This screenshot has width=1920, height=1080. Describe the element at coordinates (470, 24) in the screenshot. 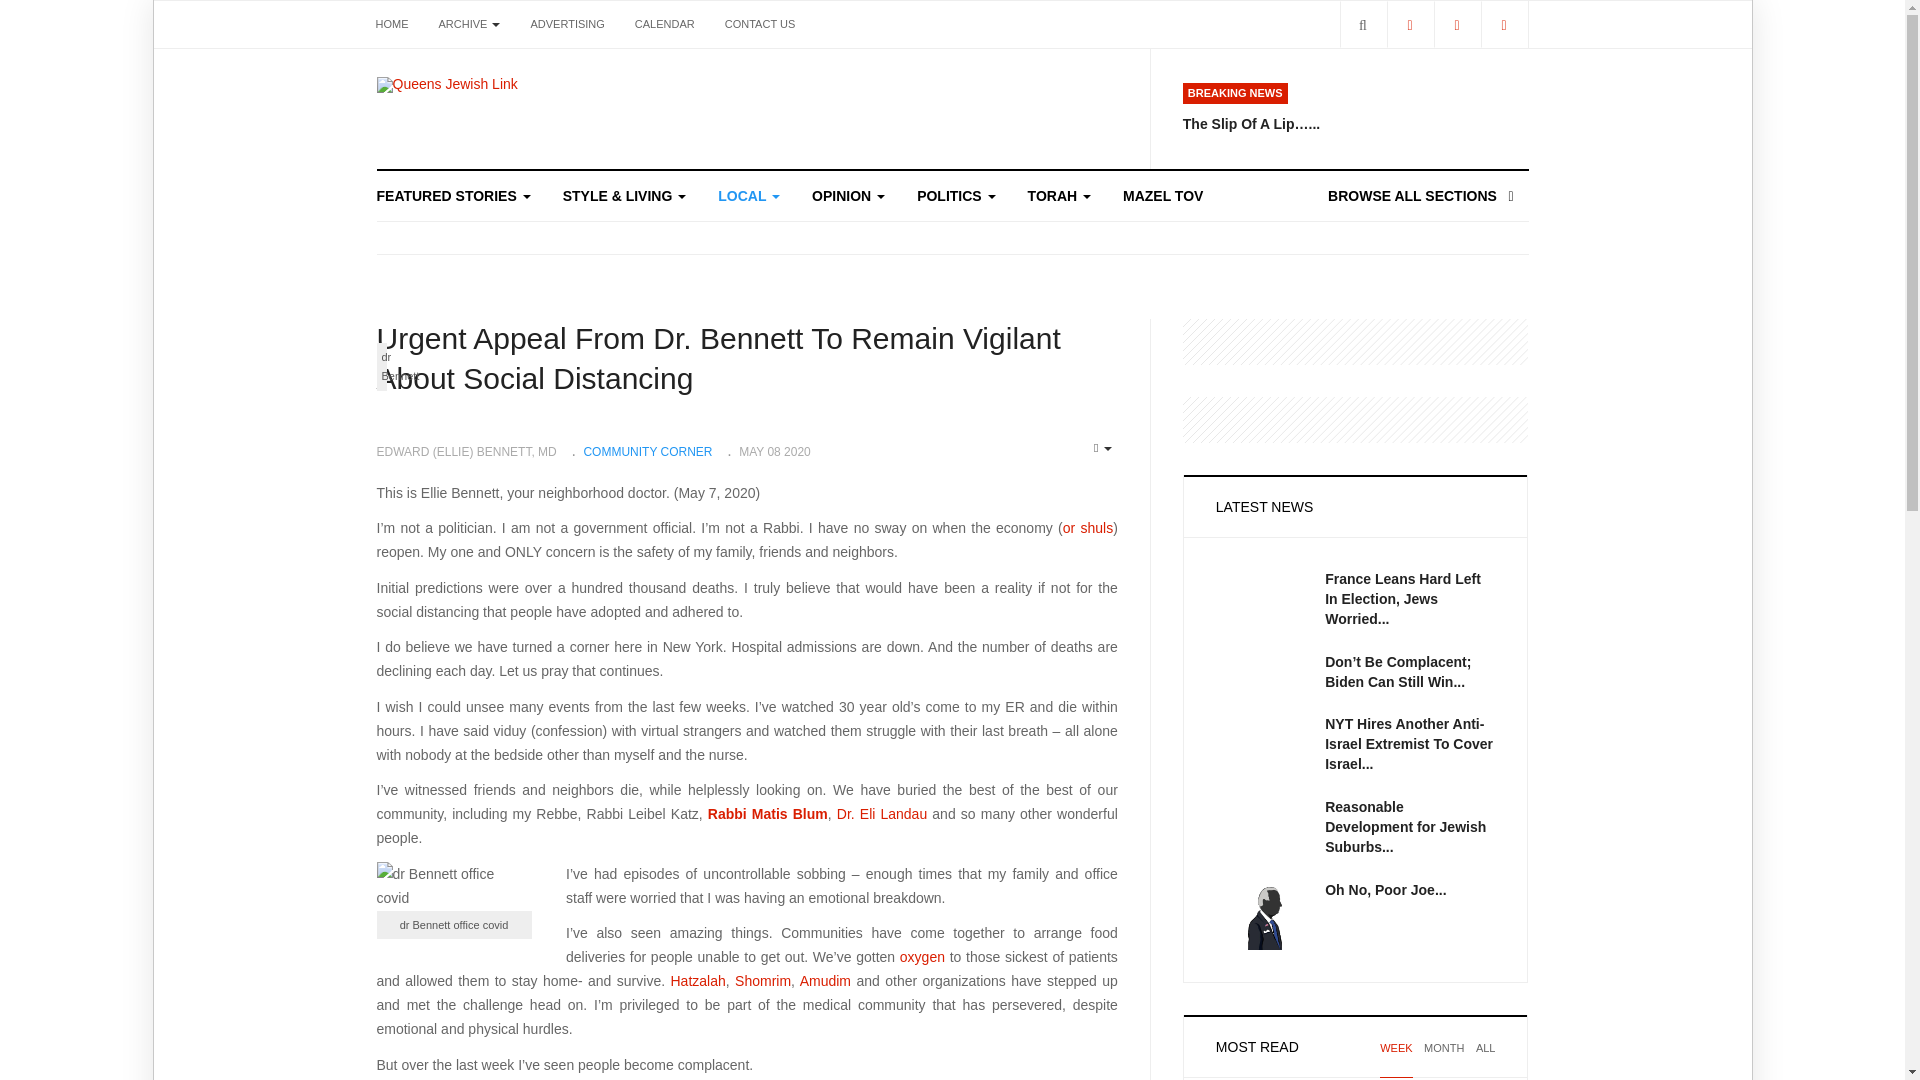

I see `ARCHIVE` at that location.